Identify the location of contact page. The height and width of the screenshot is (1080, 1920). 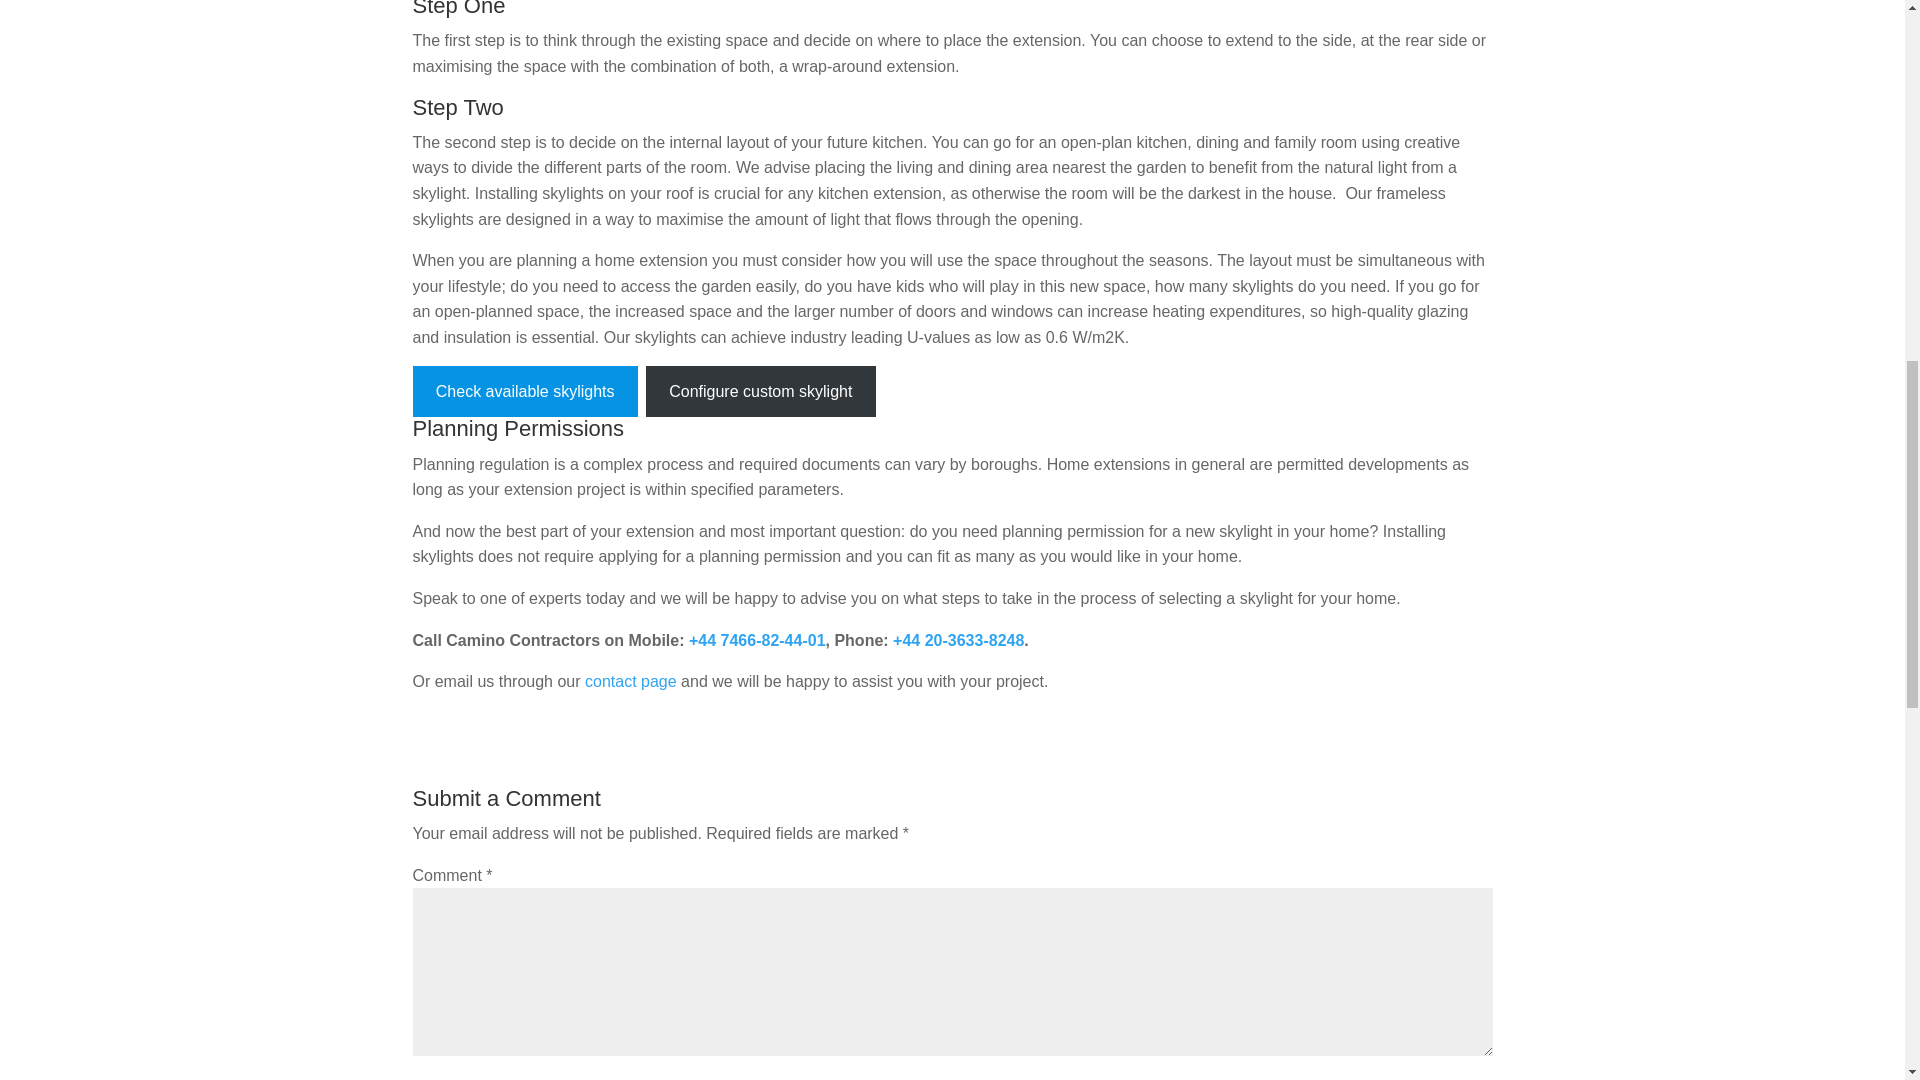
(629, 681).